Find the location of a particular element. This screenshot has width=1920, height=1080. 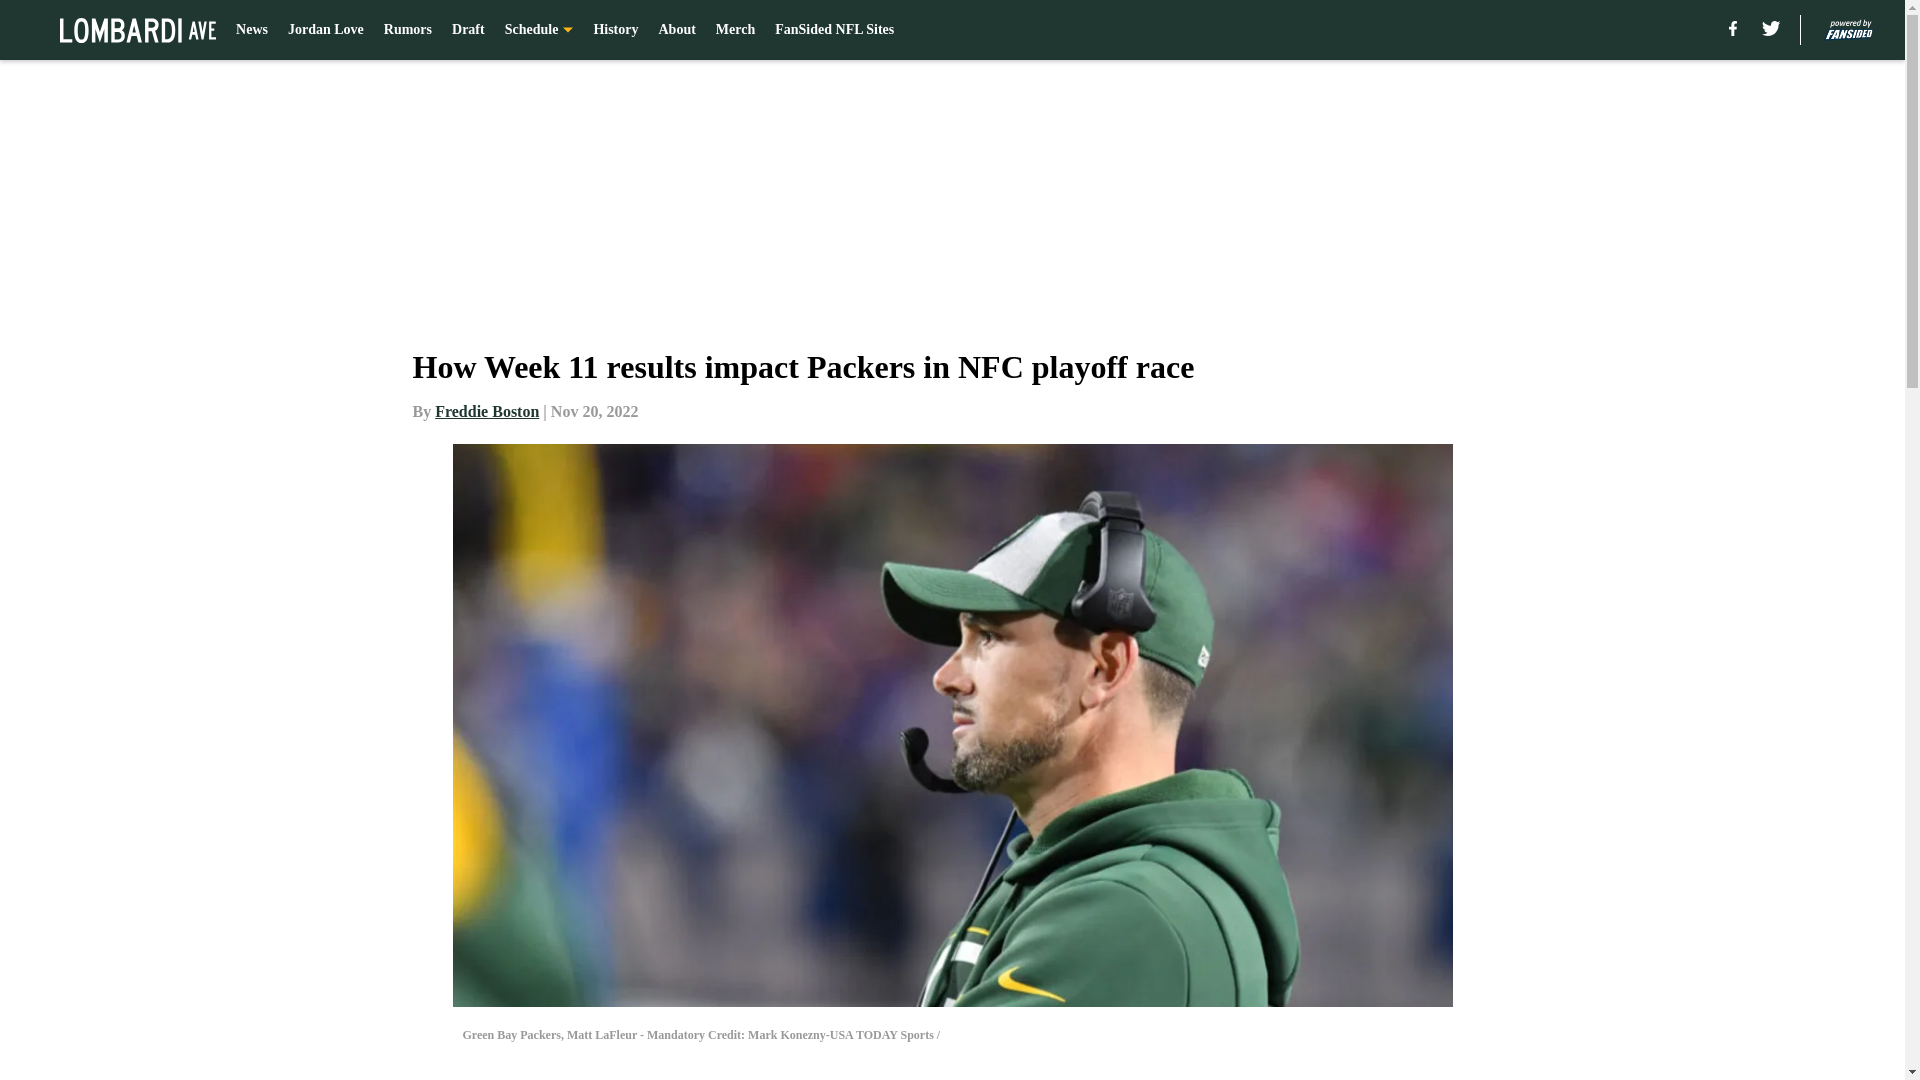

Draft is located at coordinates (468, 30).